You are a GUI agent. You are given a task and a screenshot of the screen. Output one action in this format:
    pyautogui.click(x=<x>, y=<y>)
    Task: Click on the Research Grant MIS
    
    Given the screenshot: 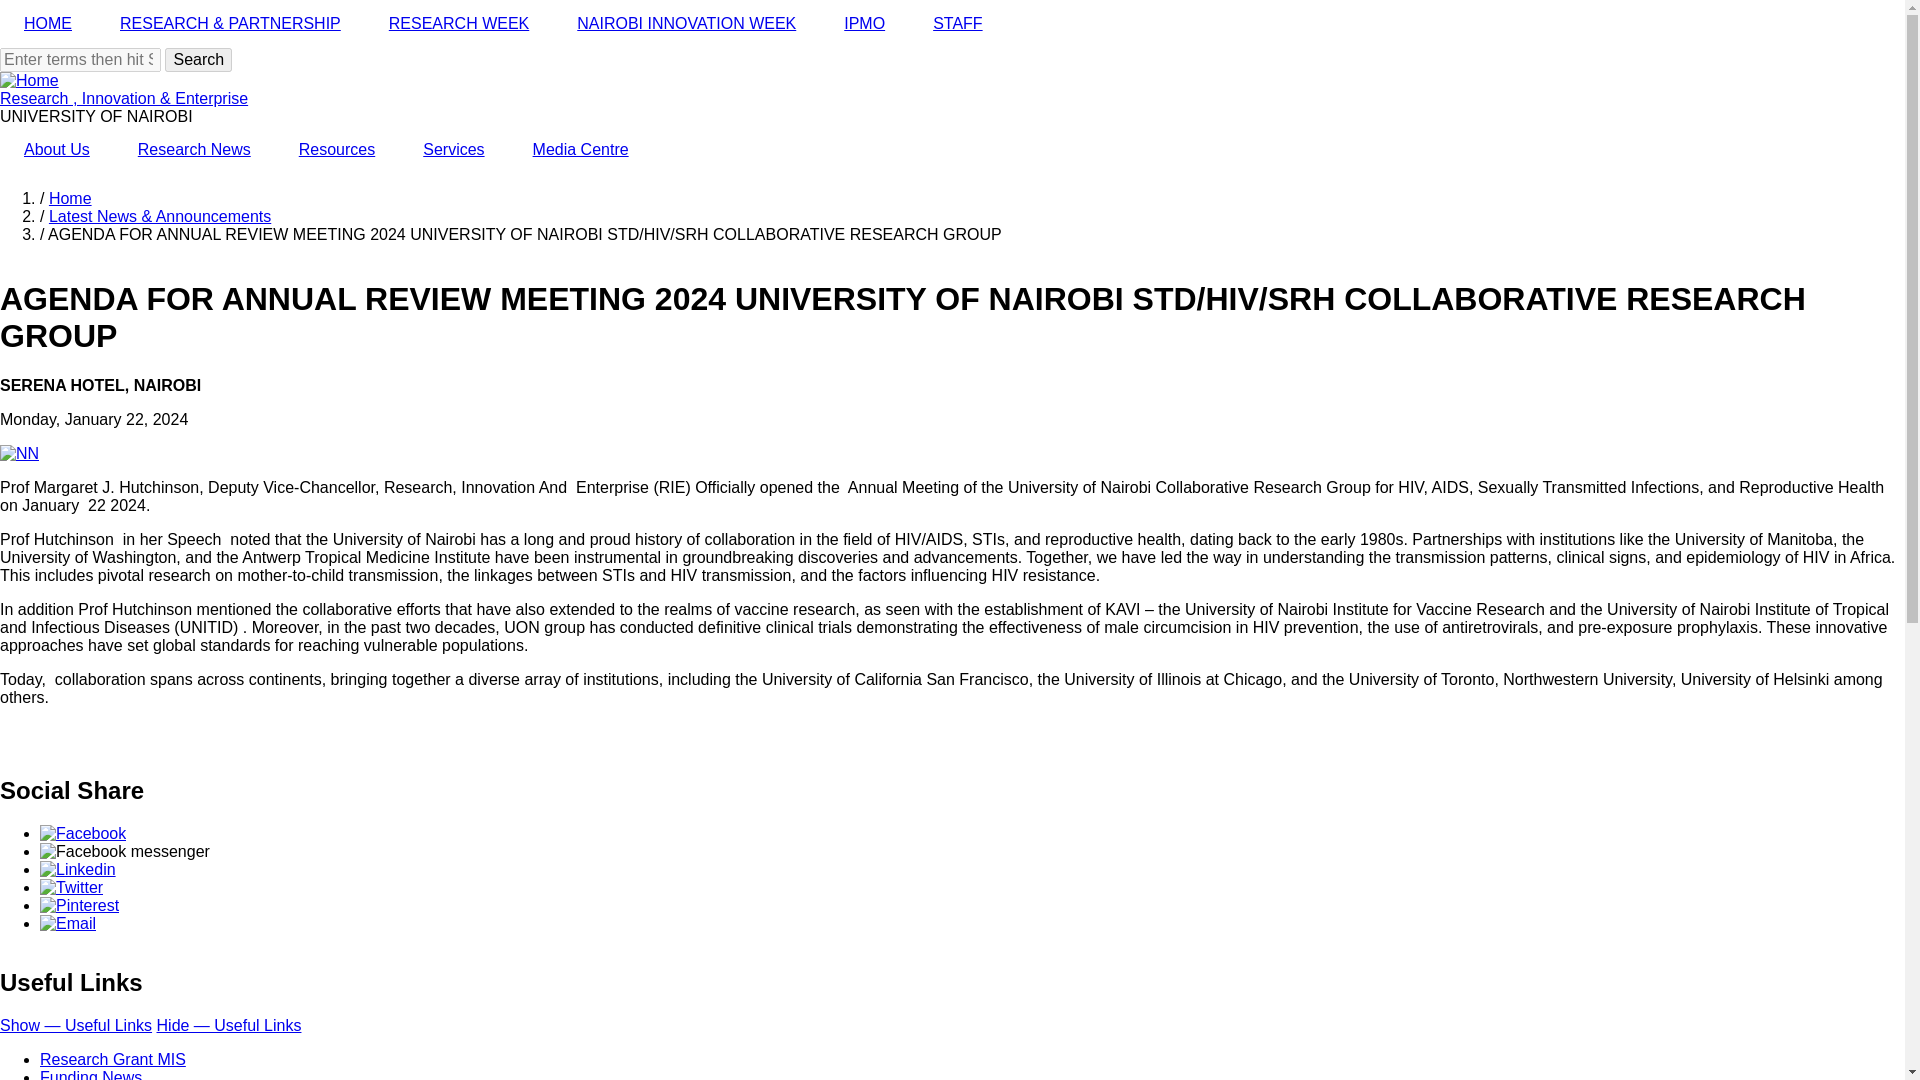 What is the action you would take?
    pyautogui.click(x=113, y=1058)
    